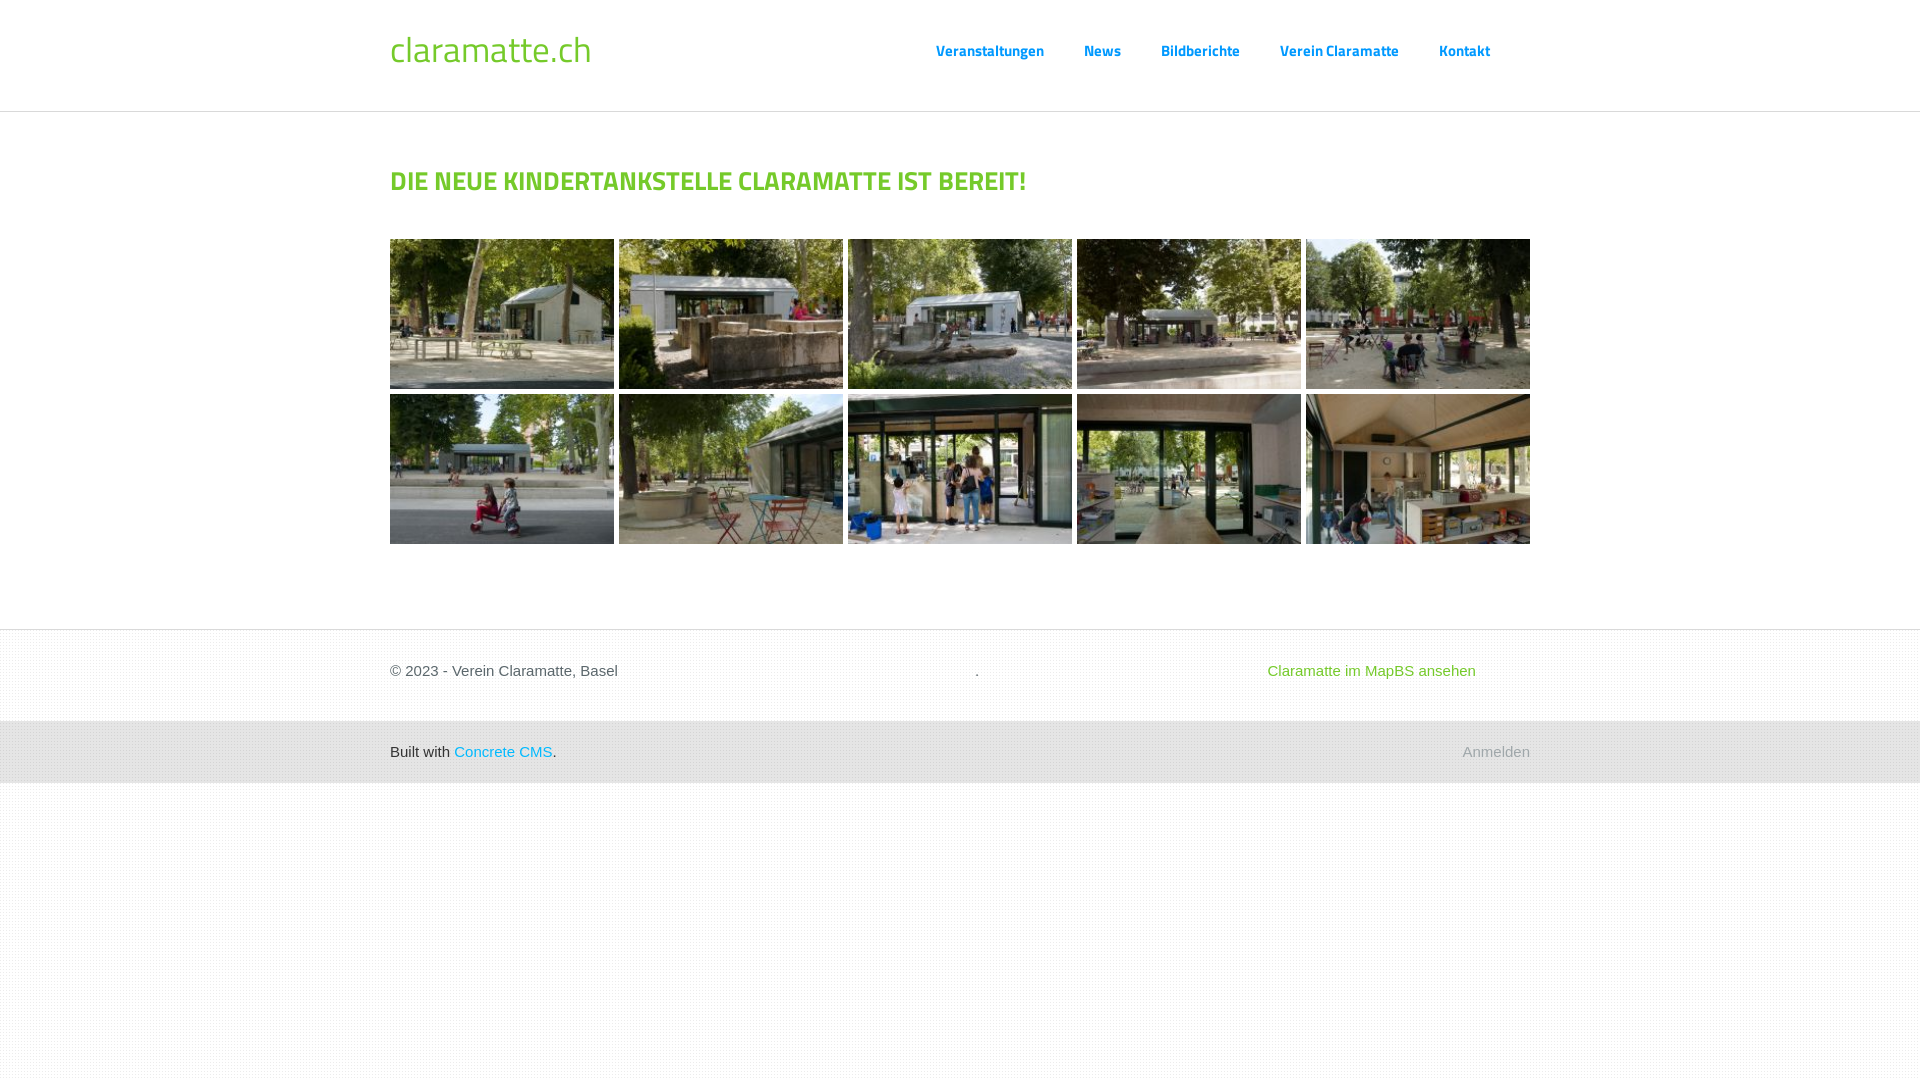 The width and height of the screenshot is (1920, 1080). I want to click on Claramatte im MapBS ansehen, so click(1372, 670).